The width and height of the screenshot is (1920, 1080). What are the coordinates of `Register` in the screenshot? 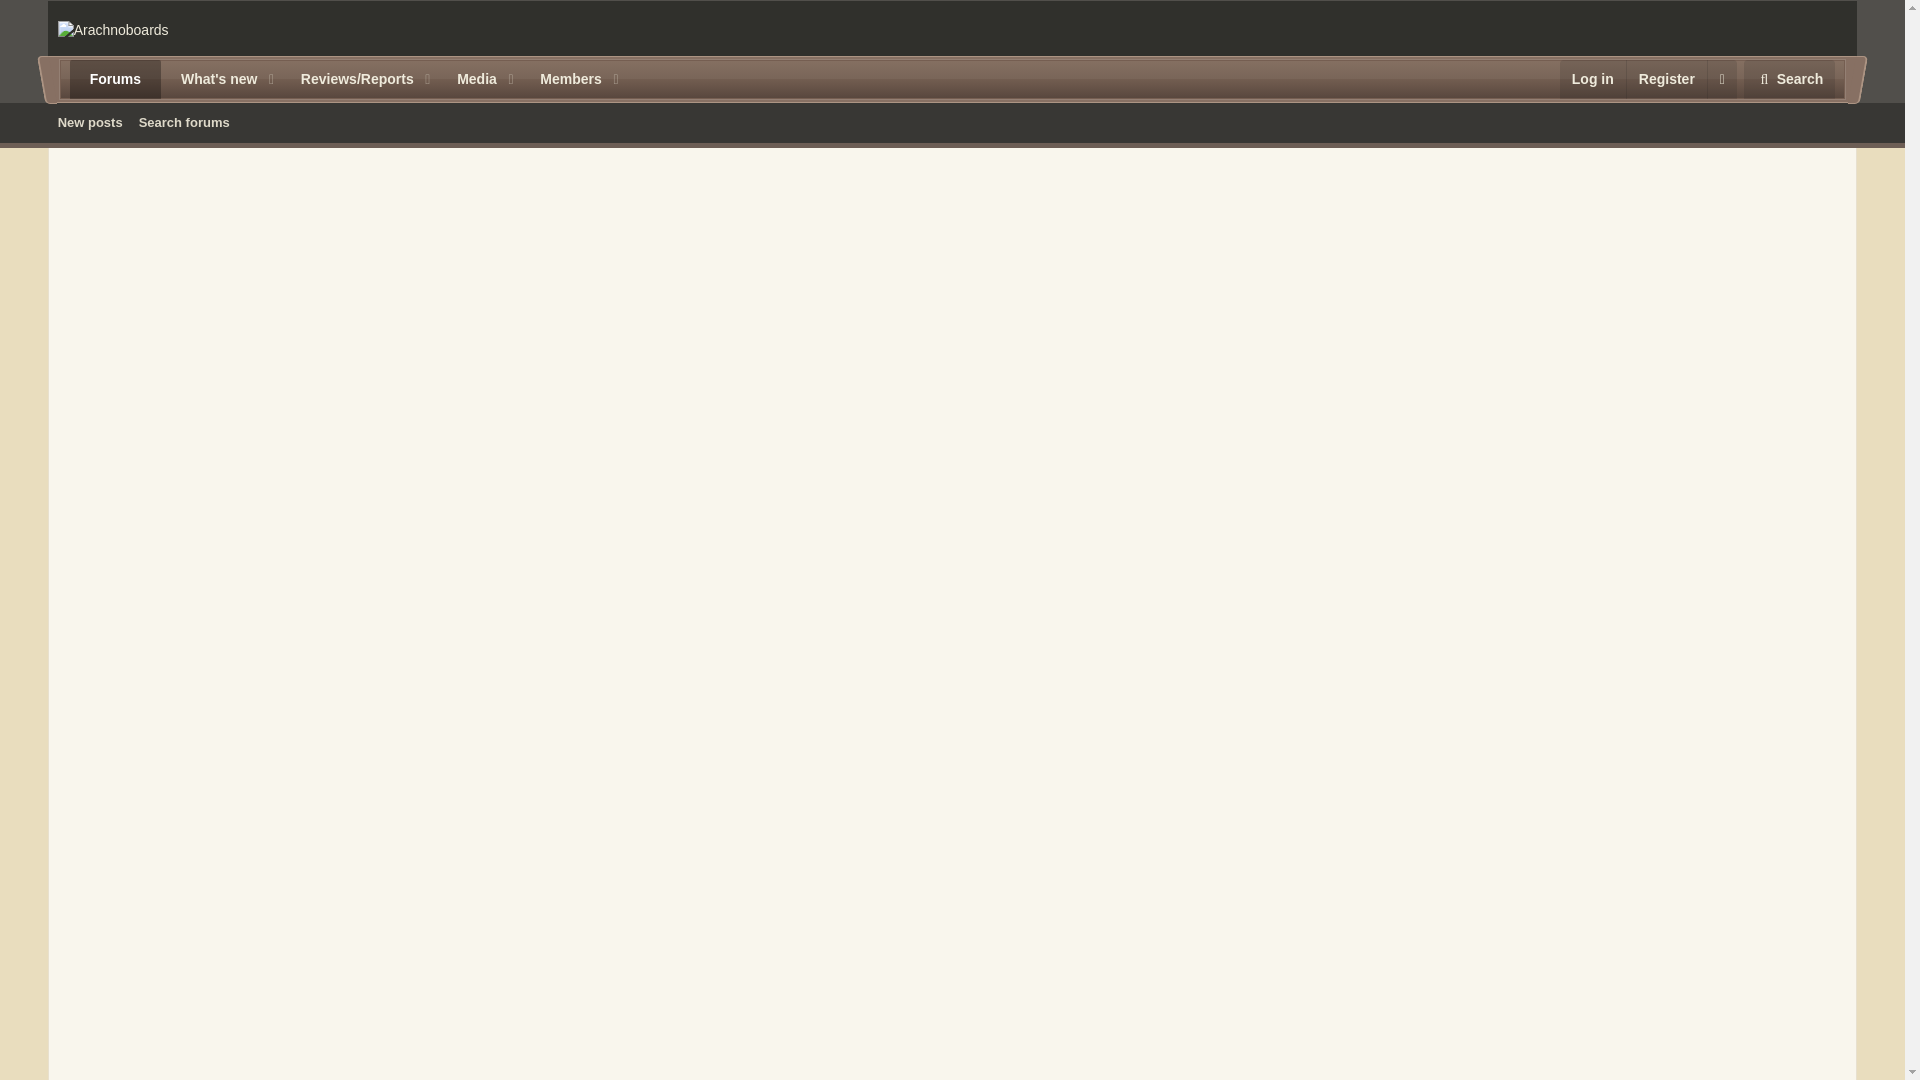 It's located at (1666, 80).